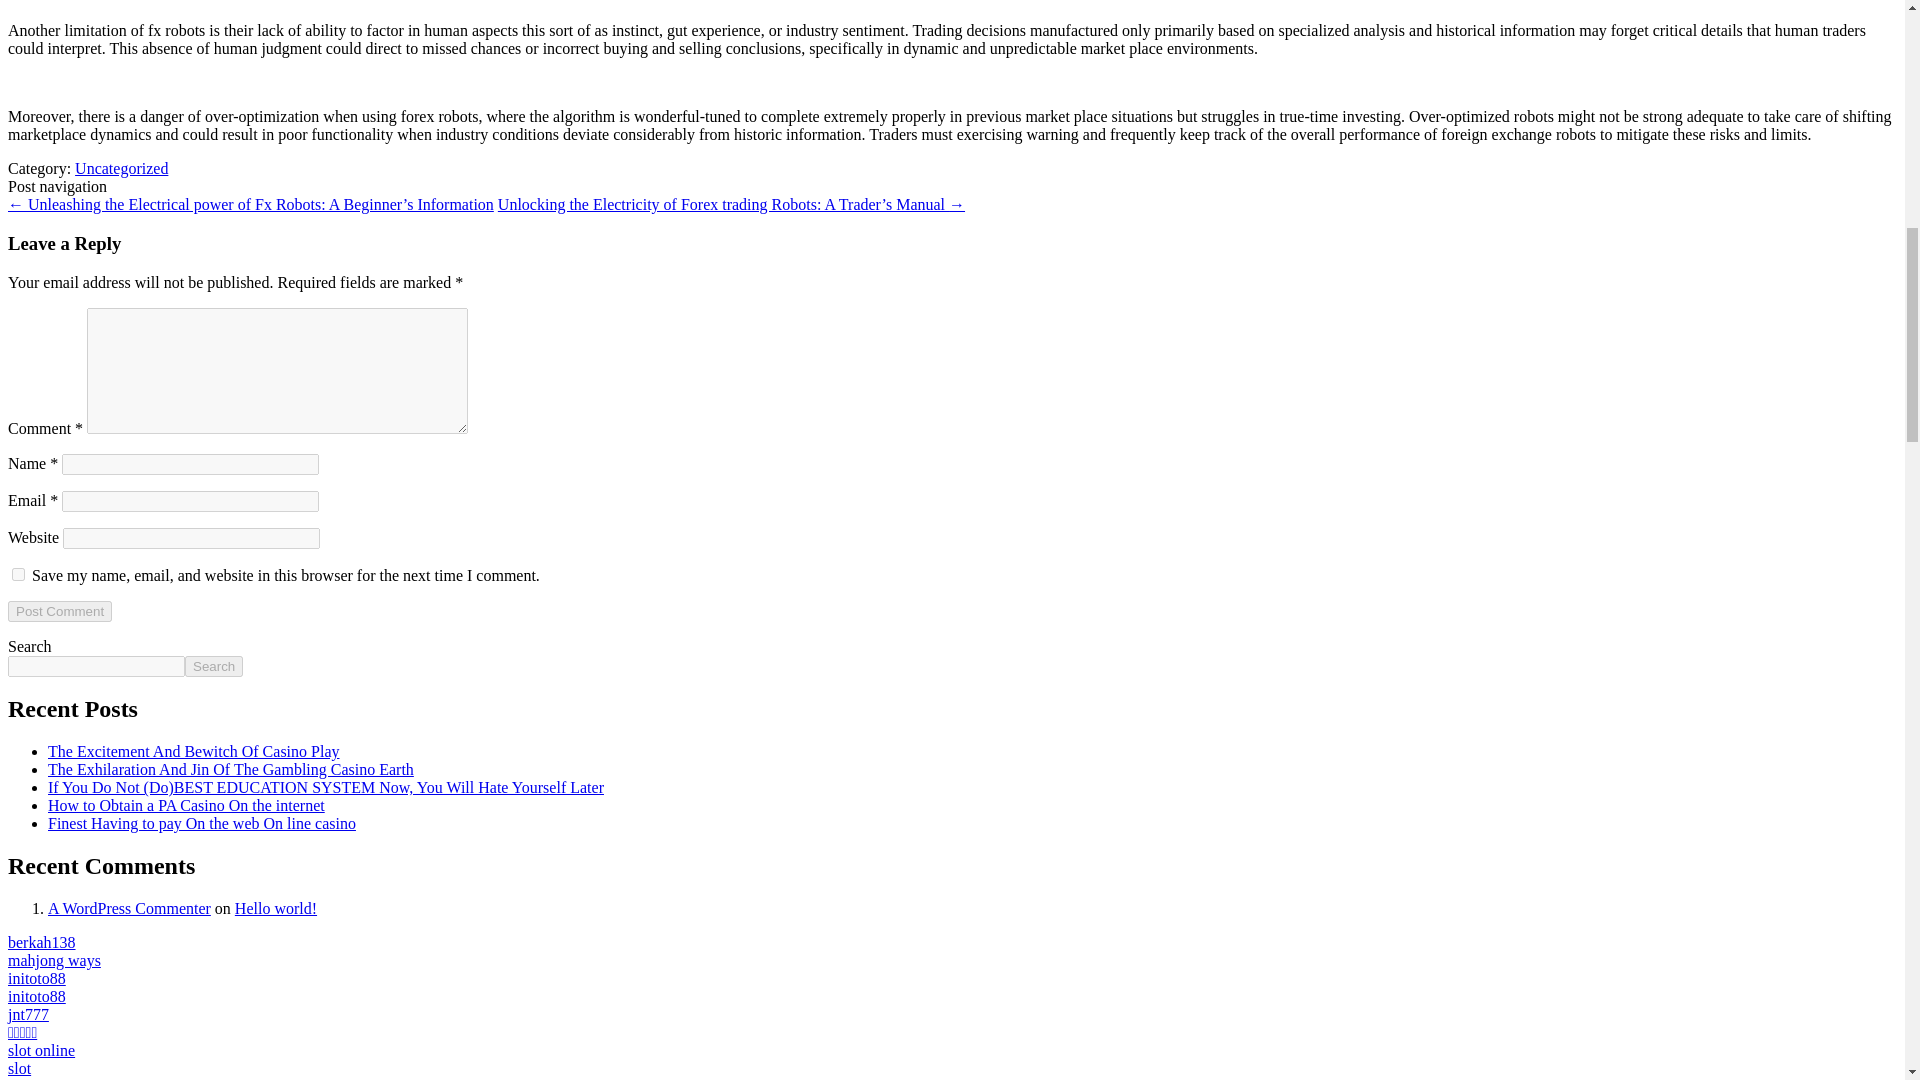  I want to click on A WordPress Commenter, so click(130, 908).